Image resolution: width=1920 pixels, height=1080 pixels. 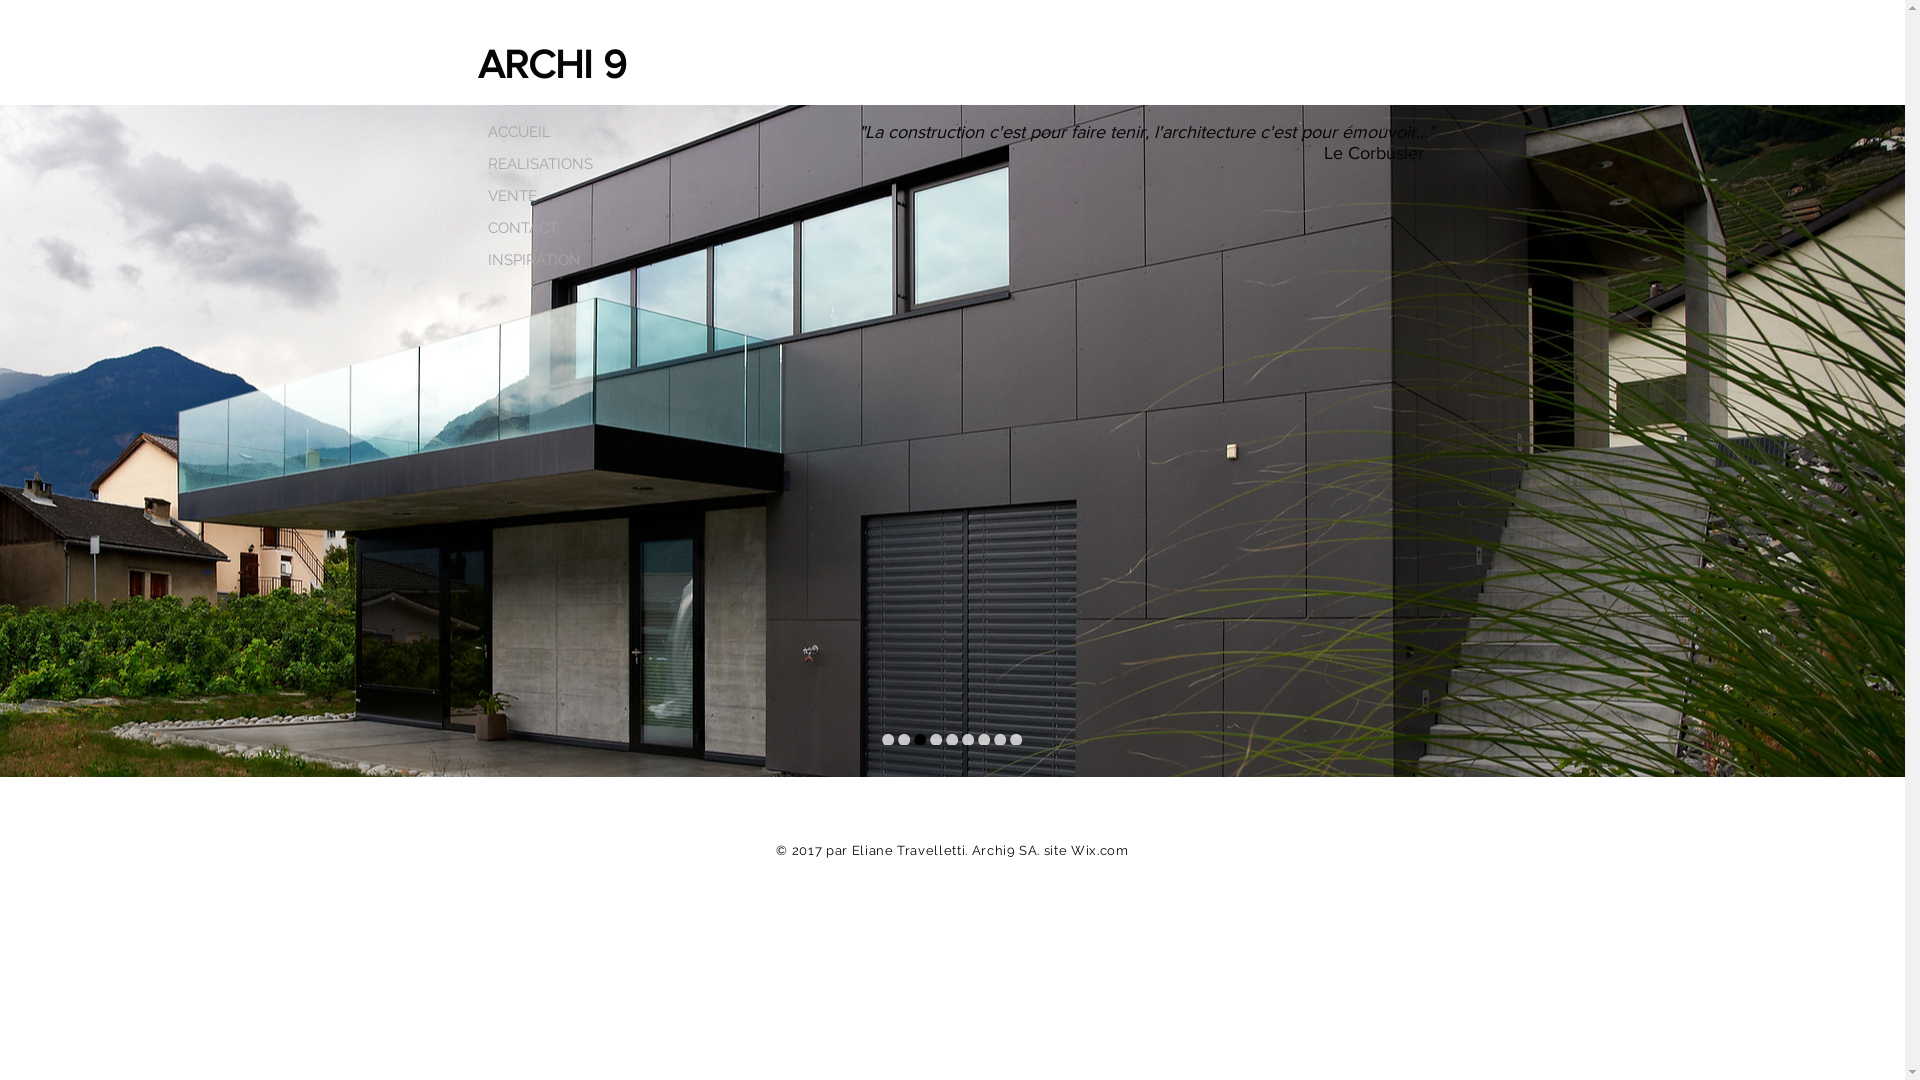 What do you see at coordinates (552, 64) in the screenshot?
I see `ARCHI 9` at bounding box center [552, 64].